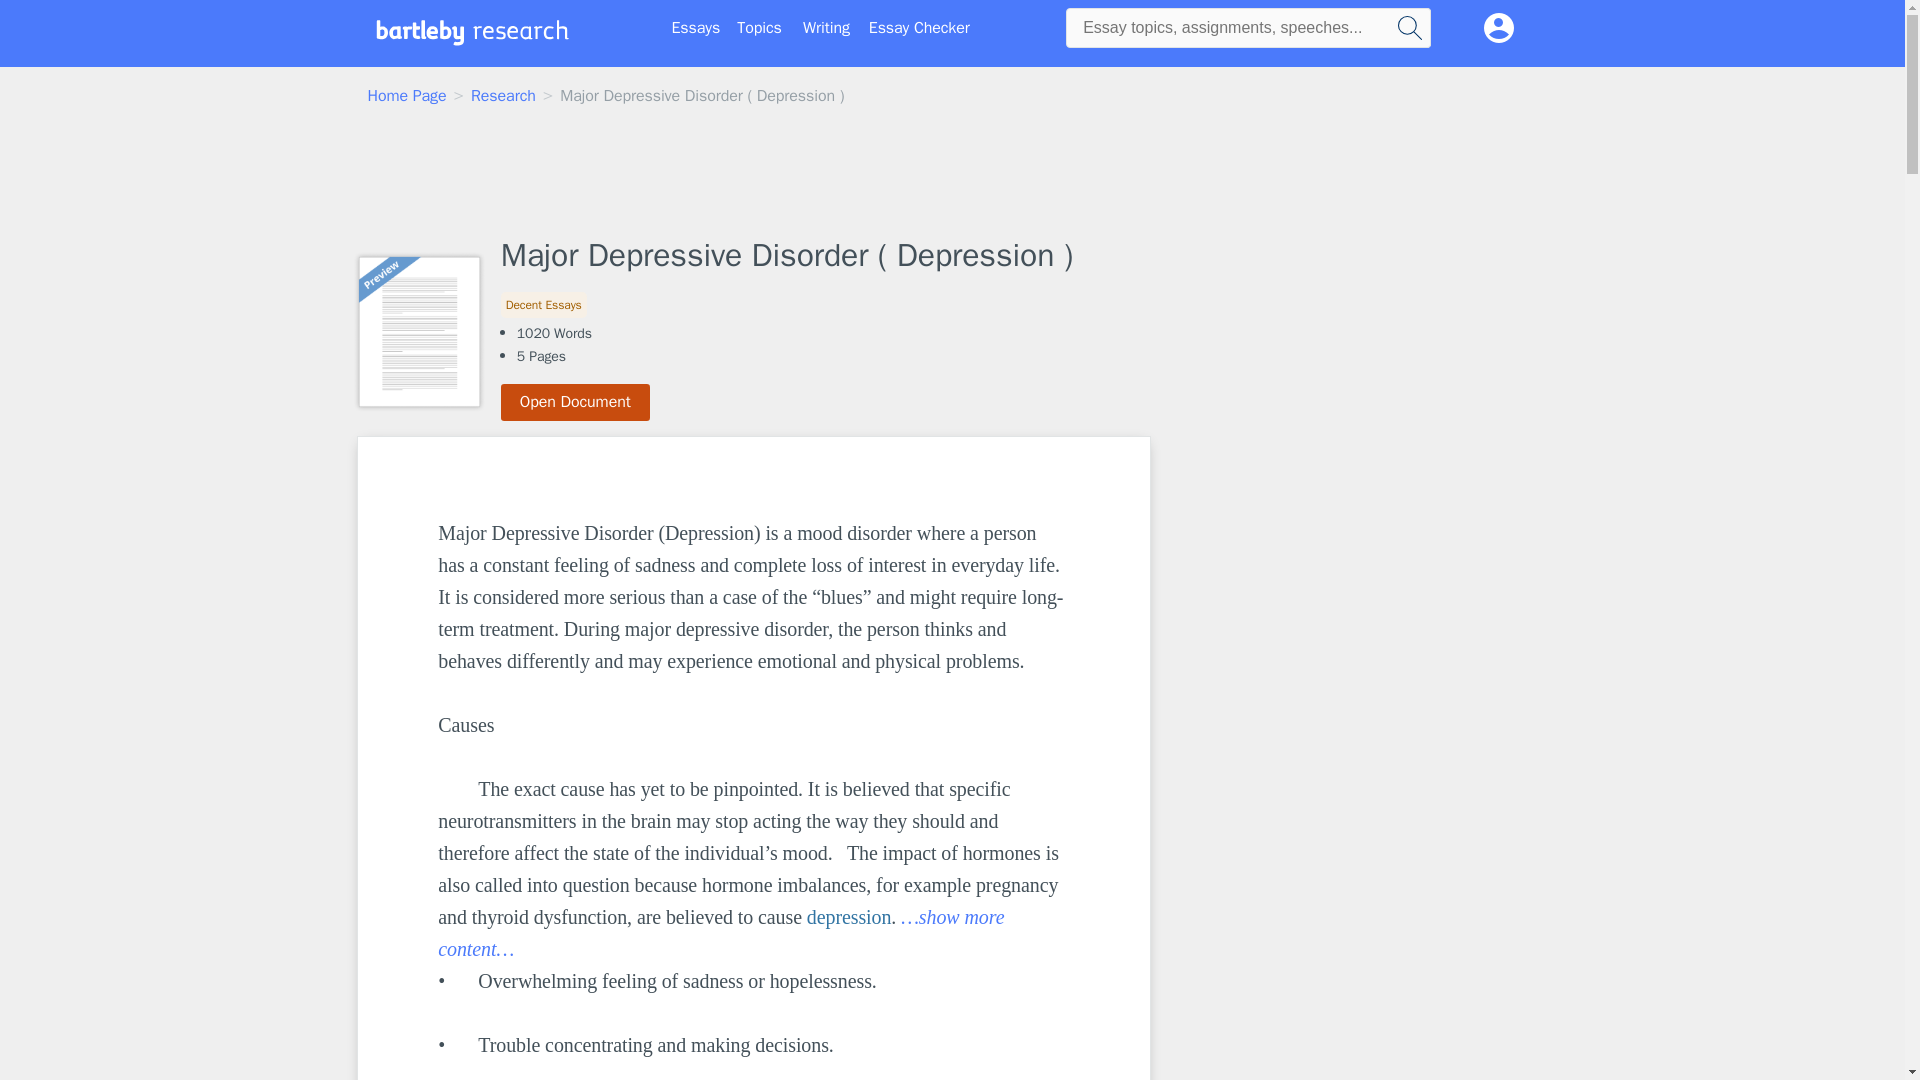 Image resolution: width=1920 pixels, height=1080 pixels. I want to click on Research, so click(502, 96).